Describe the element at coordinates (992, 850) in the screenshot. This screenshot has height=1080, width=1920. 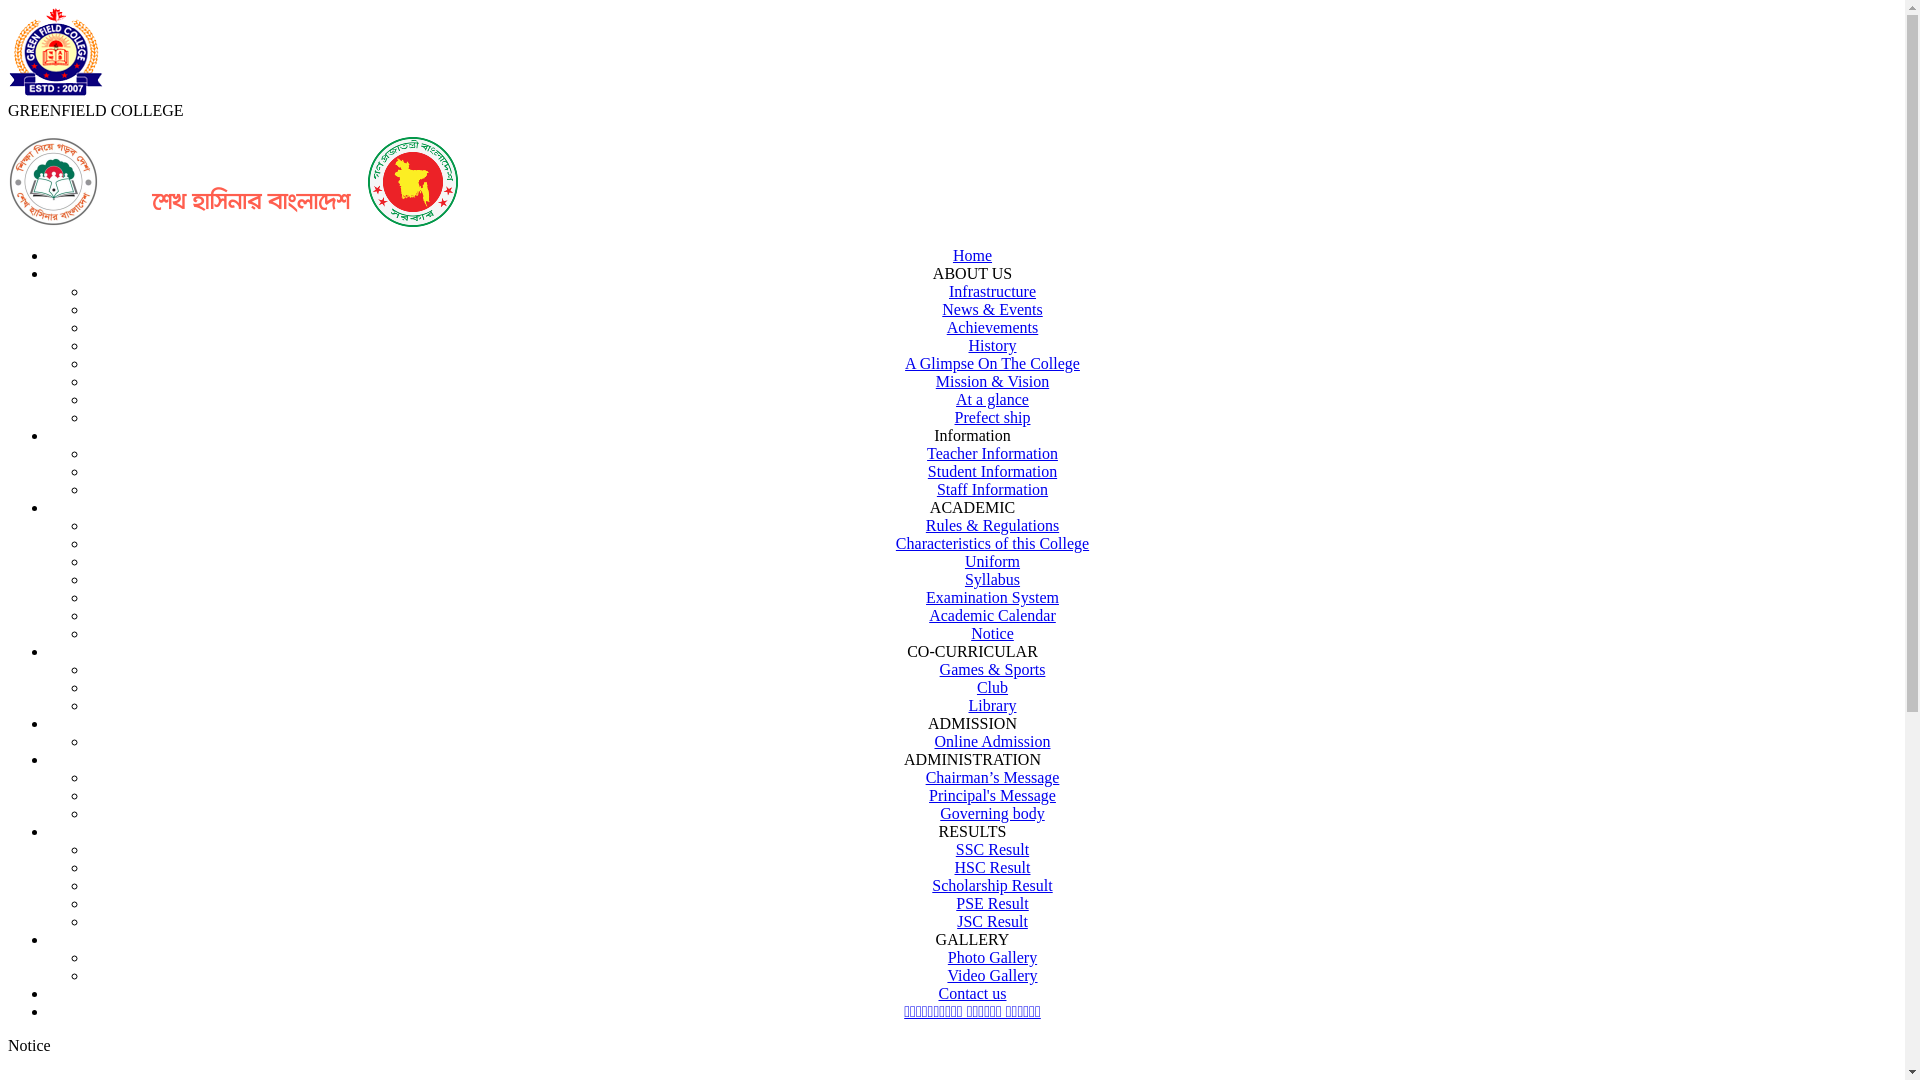
I see `SSC Result` at that location.